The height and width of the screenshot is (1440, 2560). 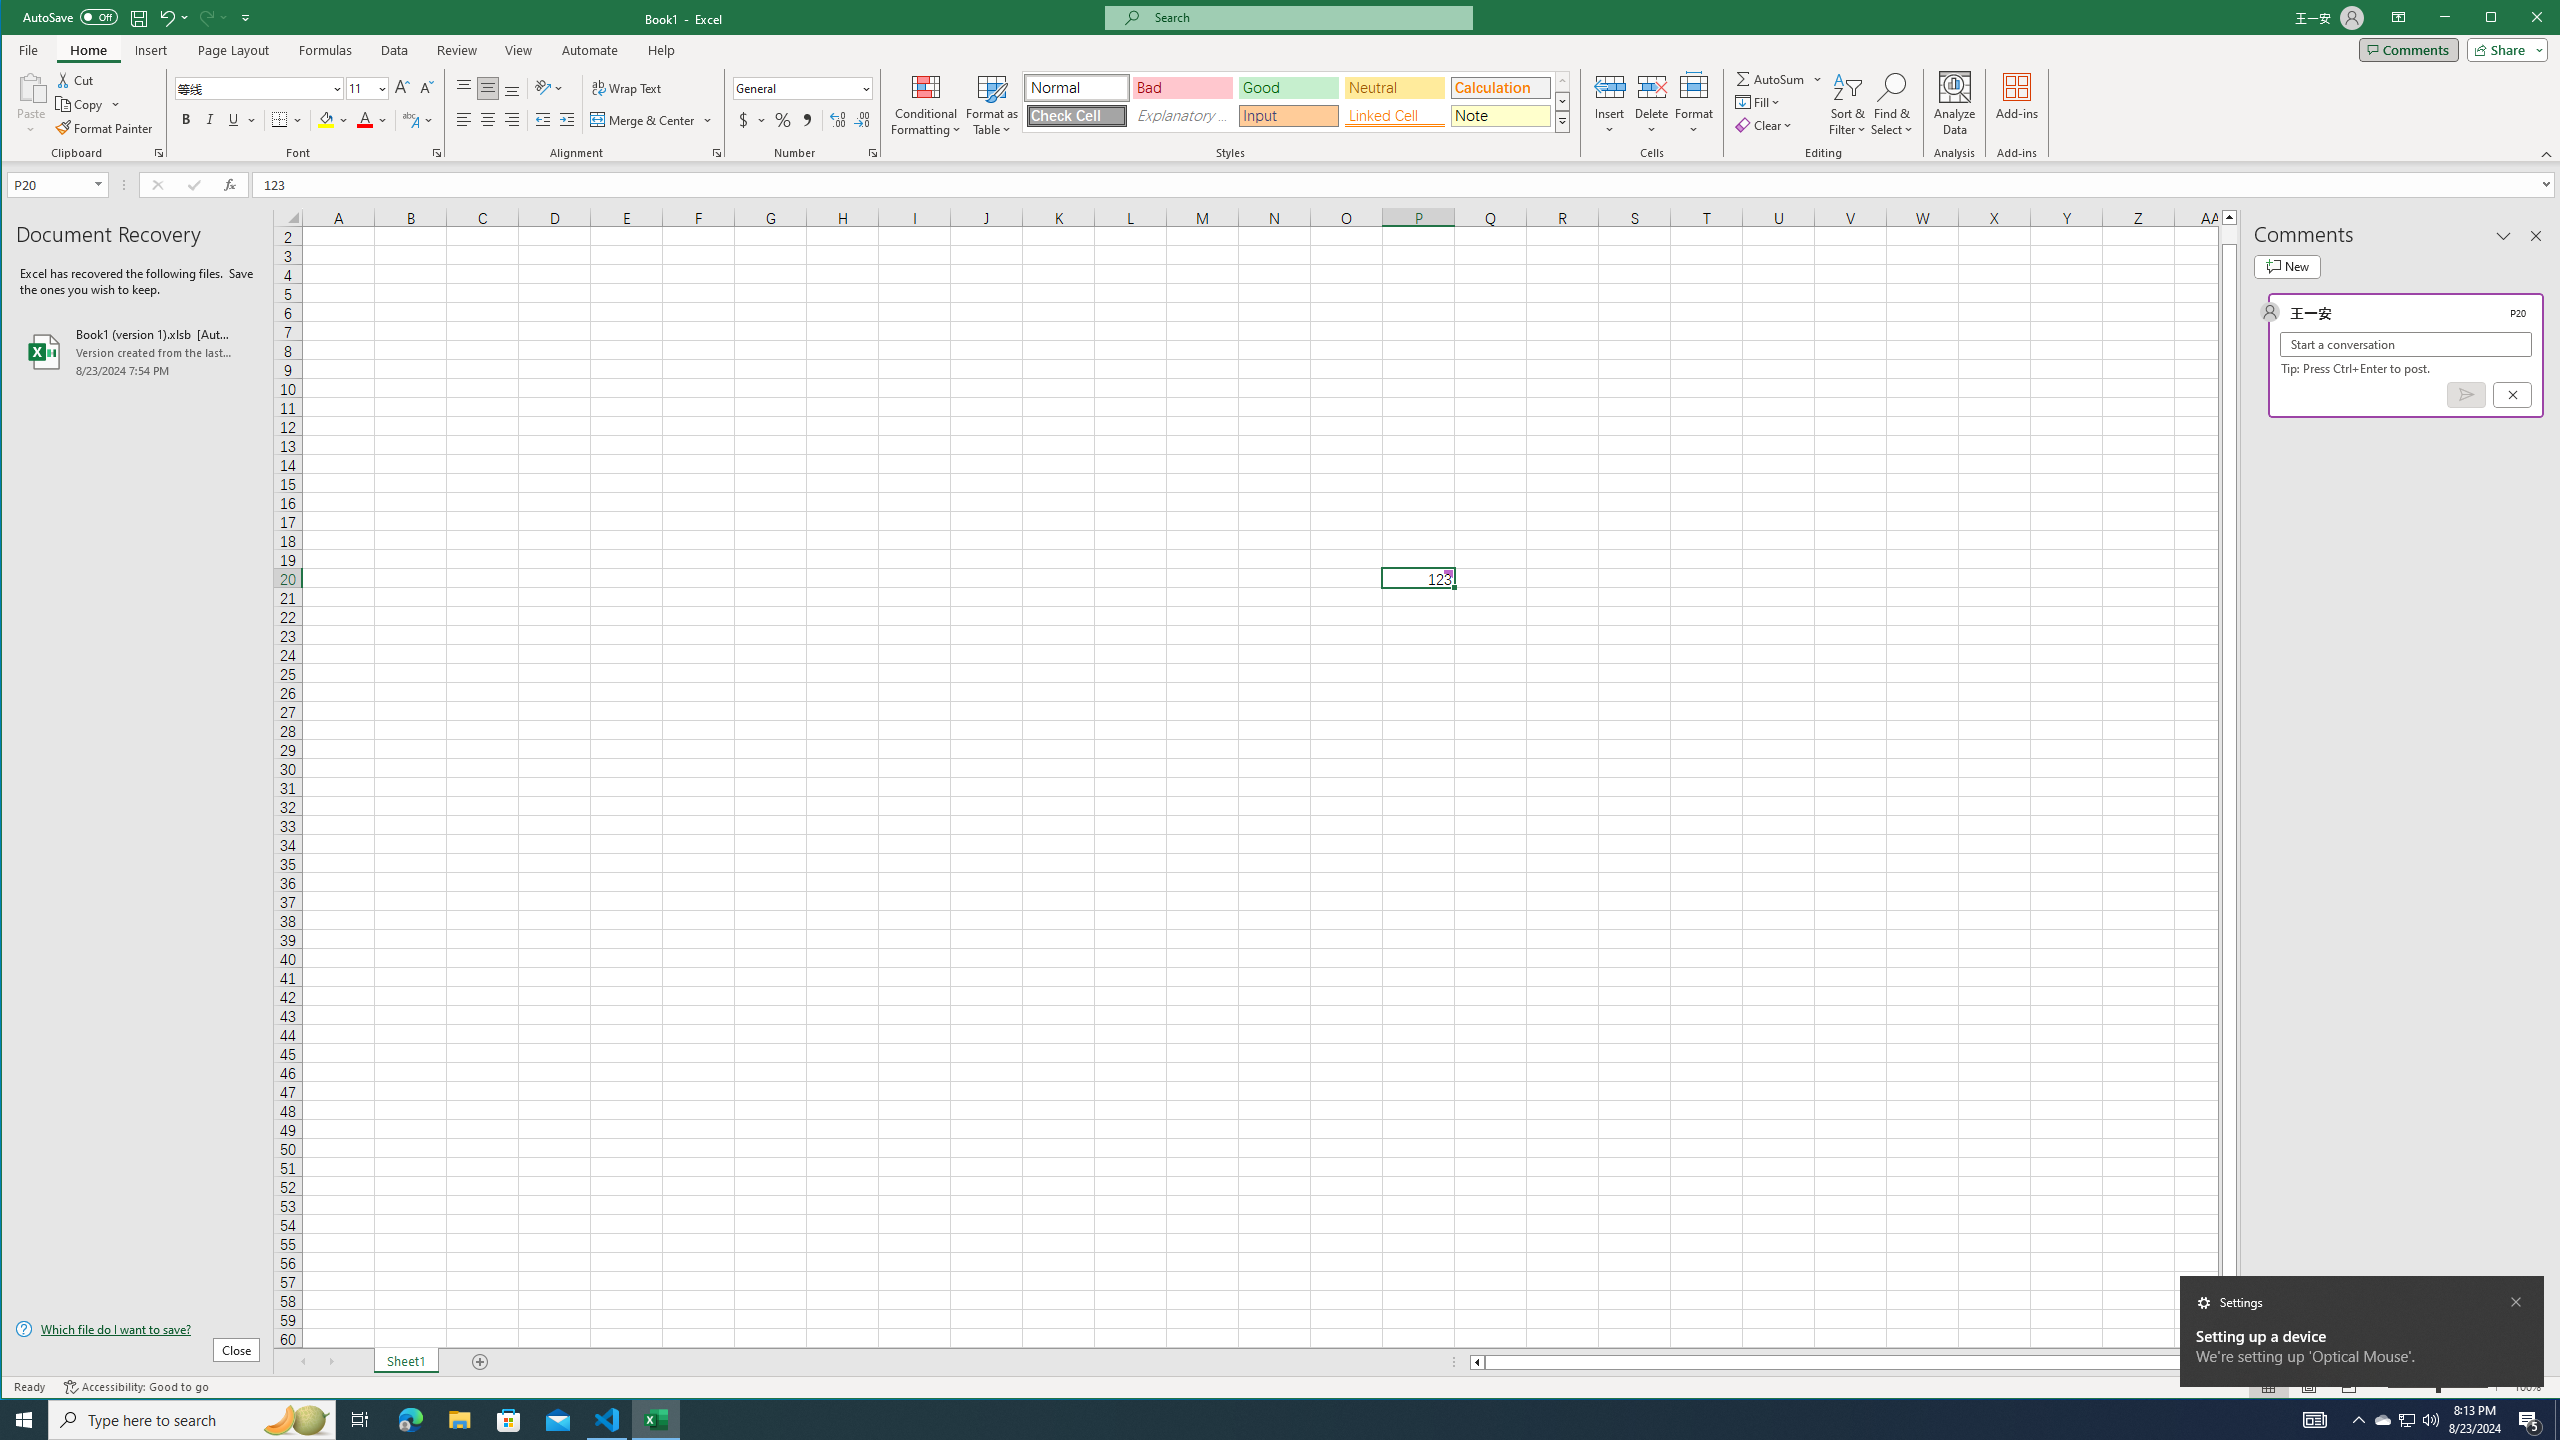 What do you see at coordinates (1605, 104) in the screenshot?
I see `Symbol...` at bounding box center [1605, 104].